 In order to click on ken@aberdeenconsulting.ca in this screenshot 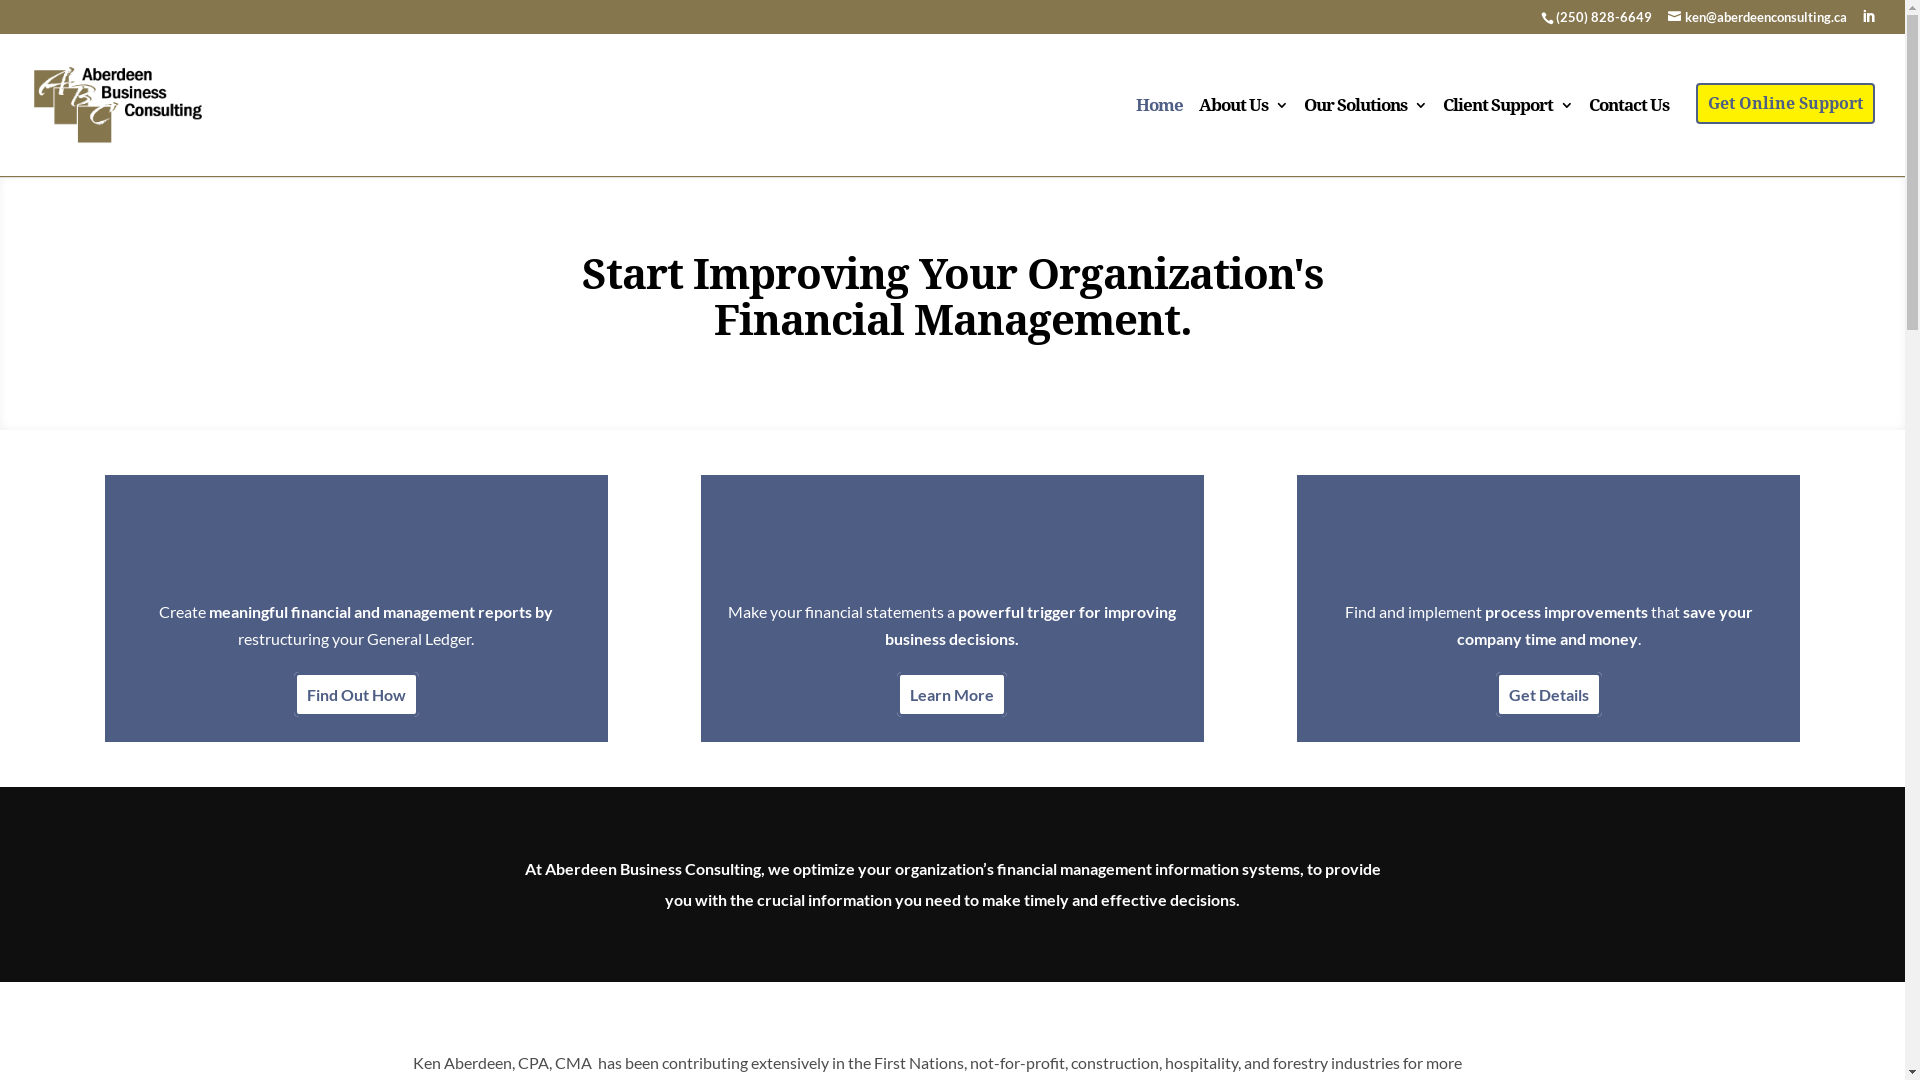, I will do `click(1758, 17)`.